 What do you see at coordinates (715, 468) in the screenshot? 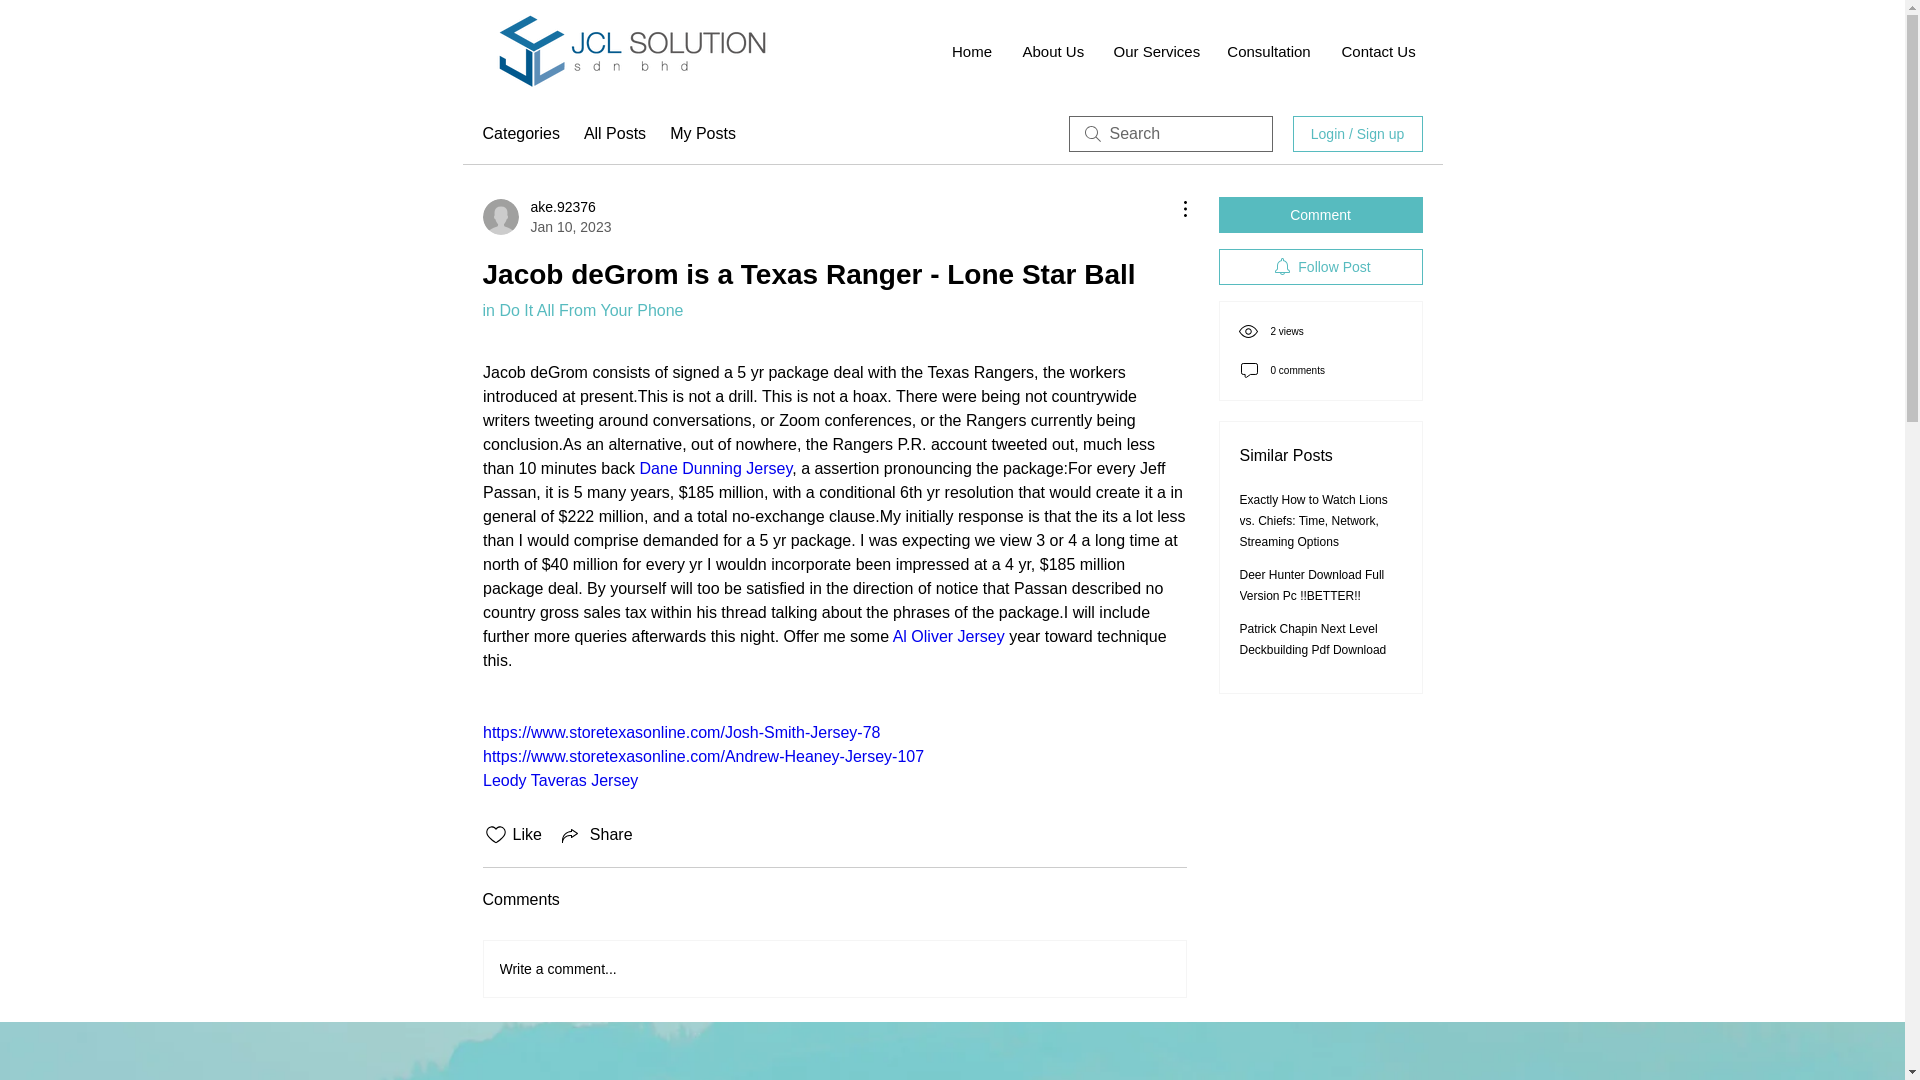
I see `Dane Dunning Jersey` at bounding box center [715, 468].